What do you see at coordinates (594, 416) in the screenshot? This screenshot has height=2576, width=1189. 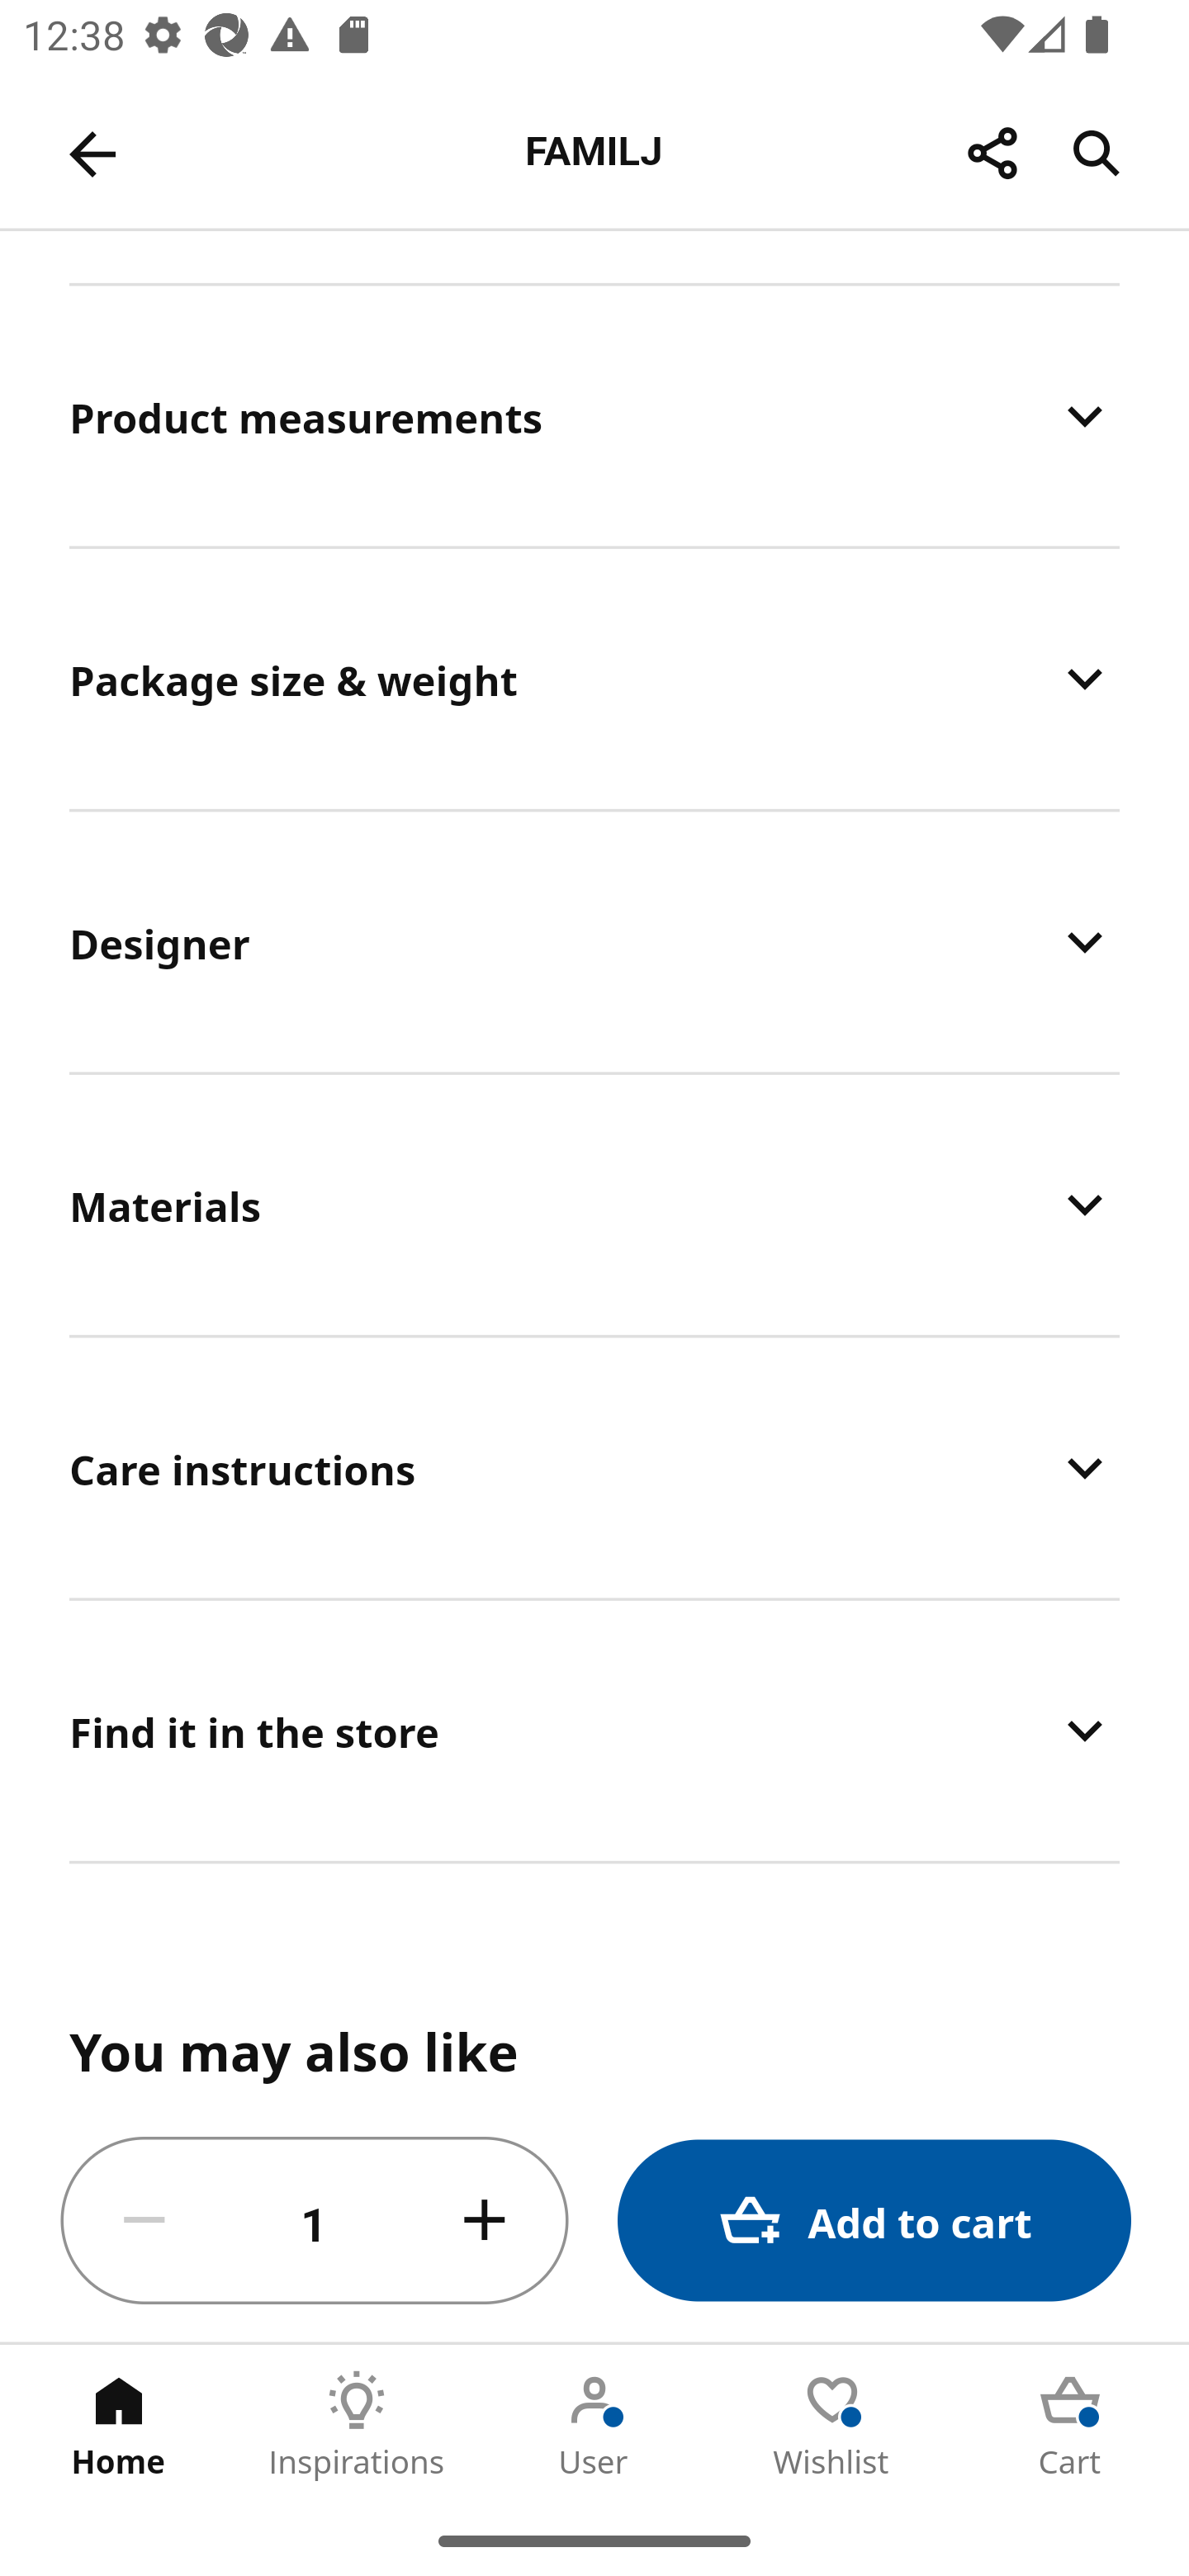 I see `Product measurements` at bounding box center [594, 416].